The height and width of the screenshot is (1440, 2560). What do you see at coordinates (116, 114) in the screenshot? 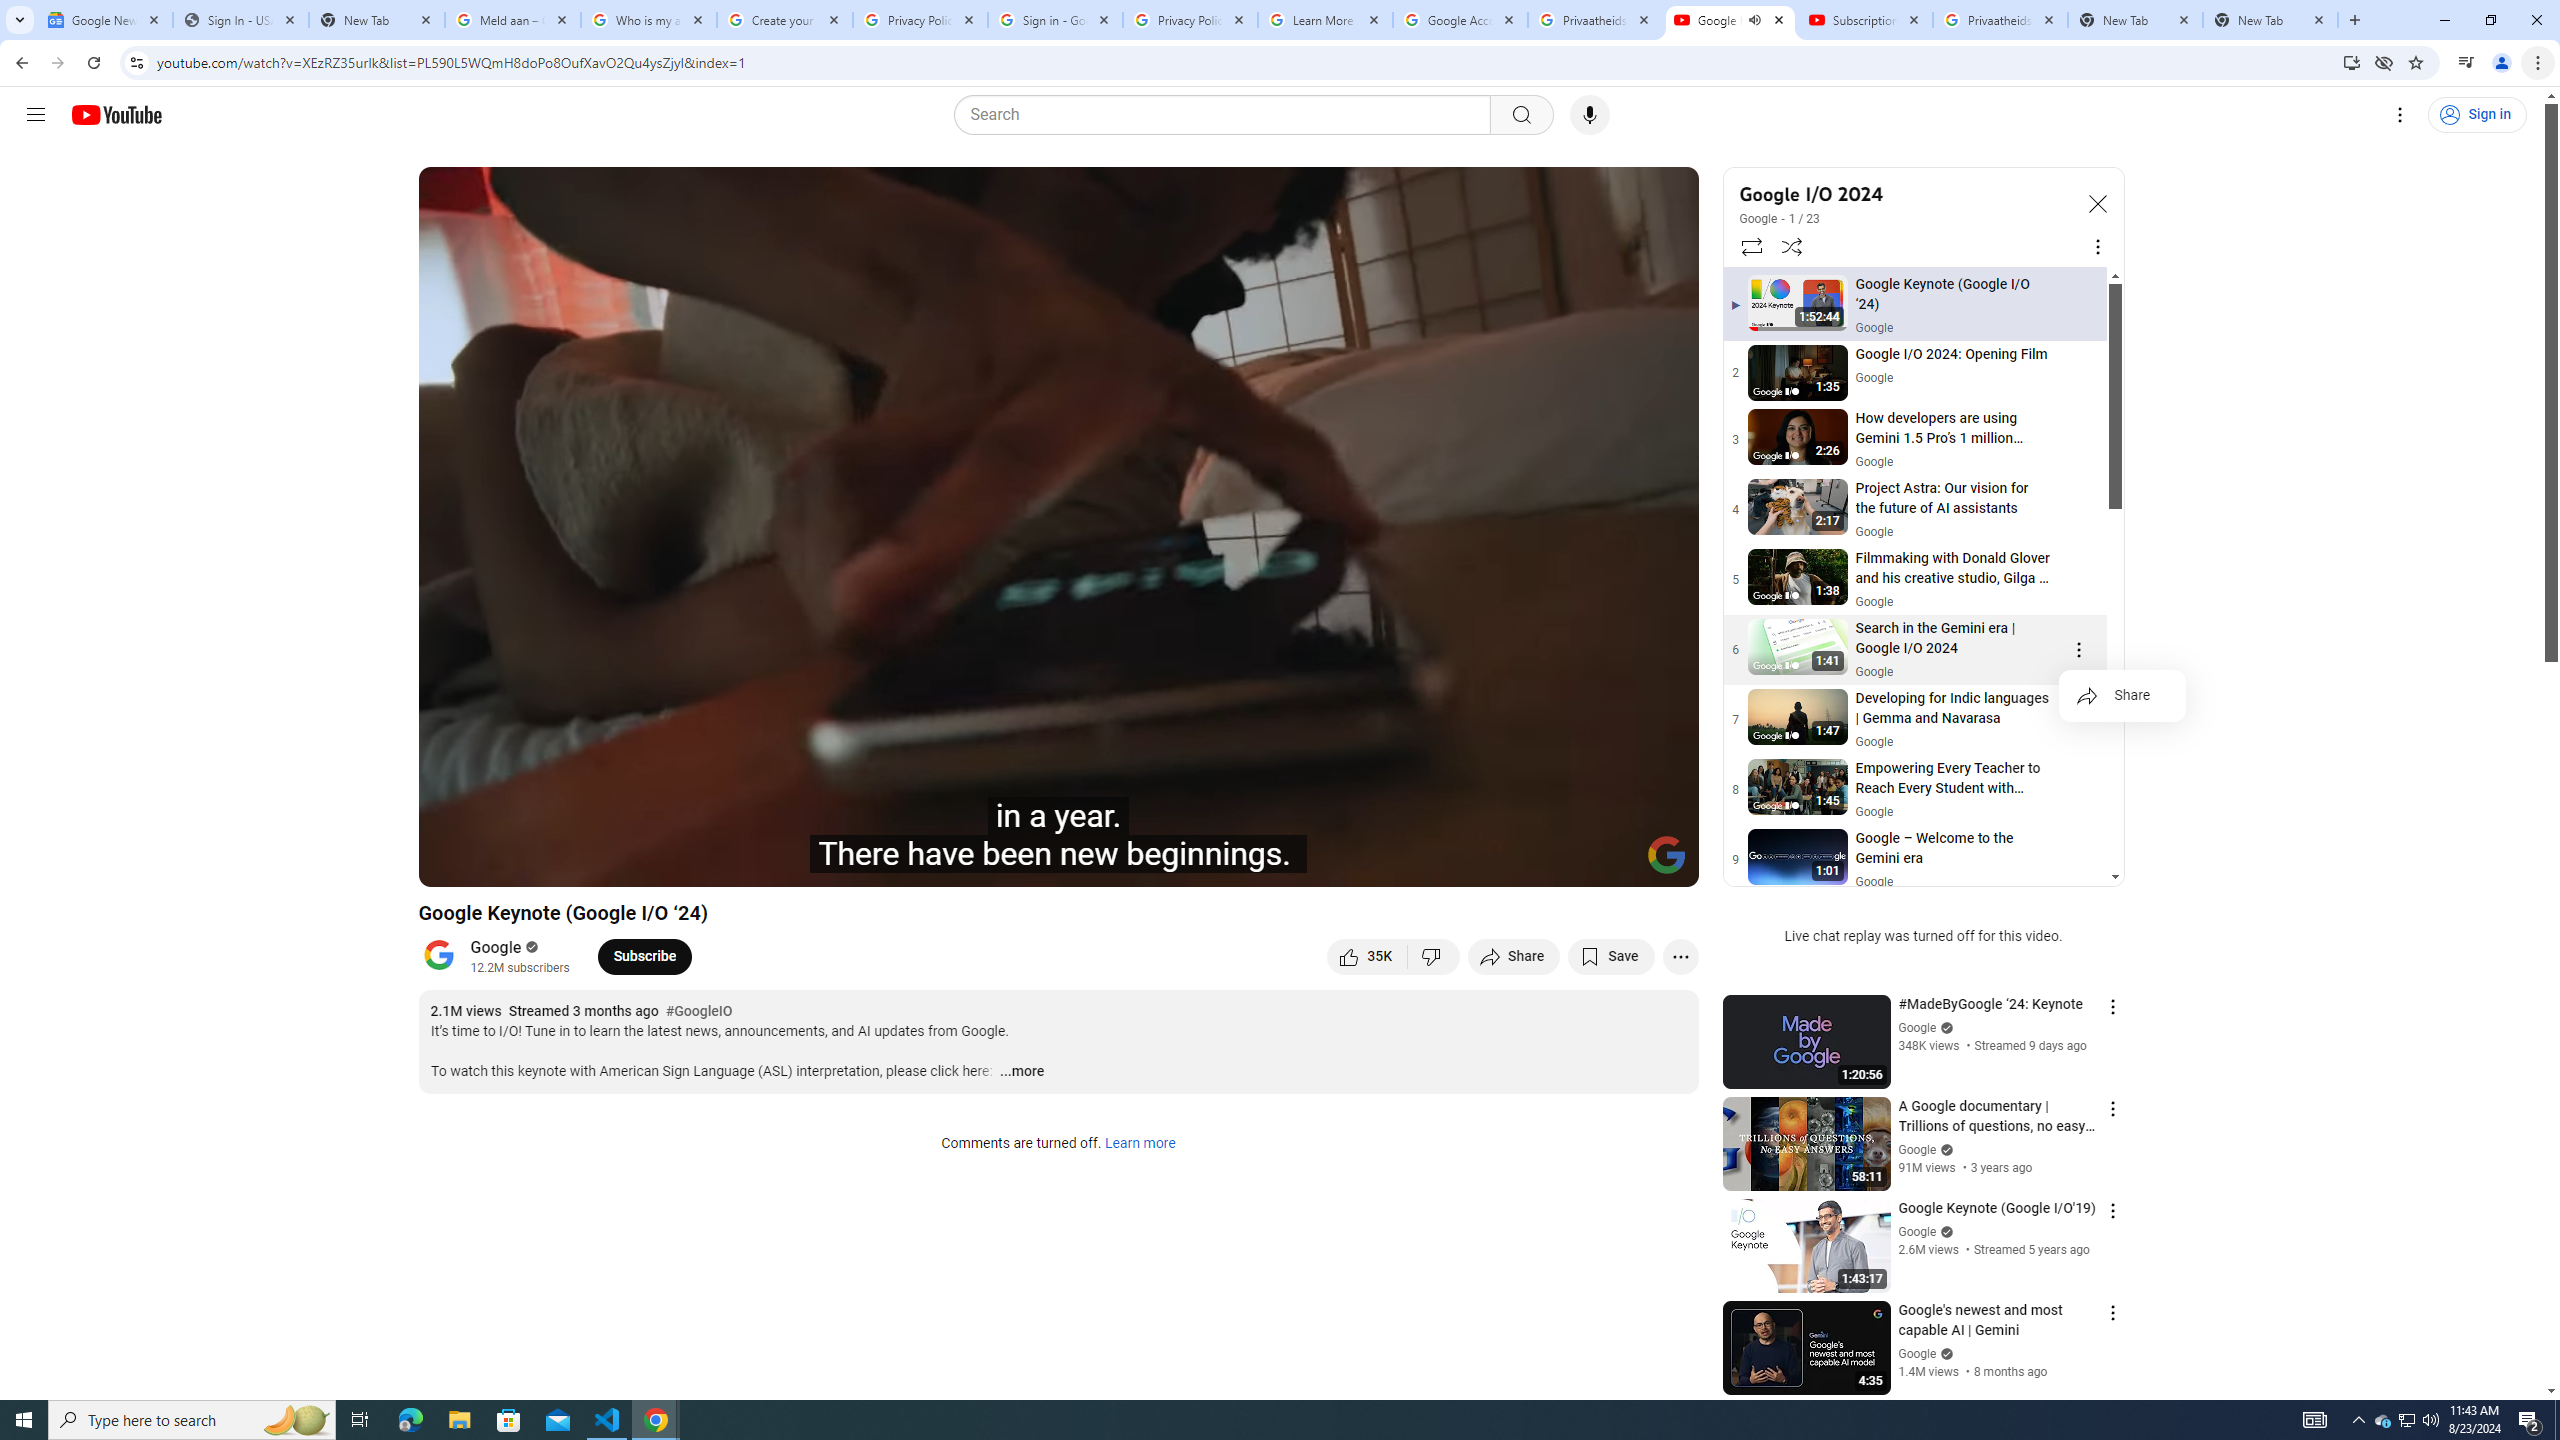
I see `YouTube Home` at bounding box center [116, 114].